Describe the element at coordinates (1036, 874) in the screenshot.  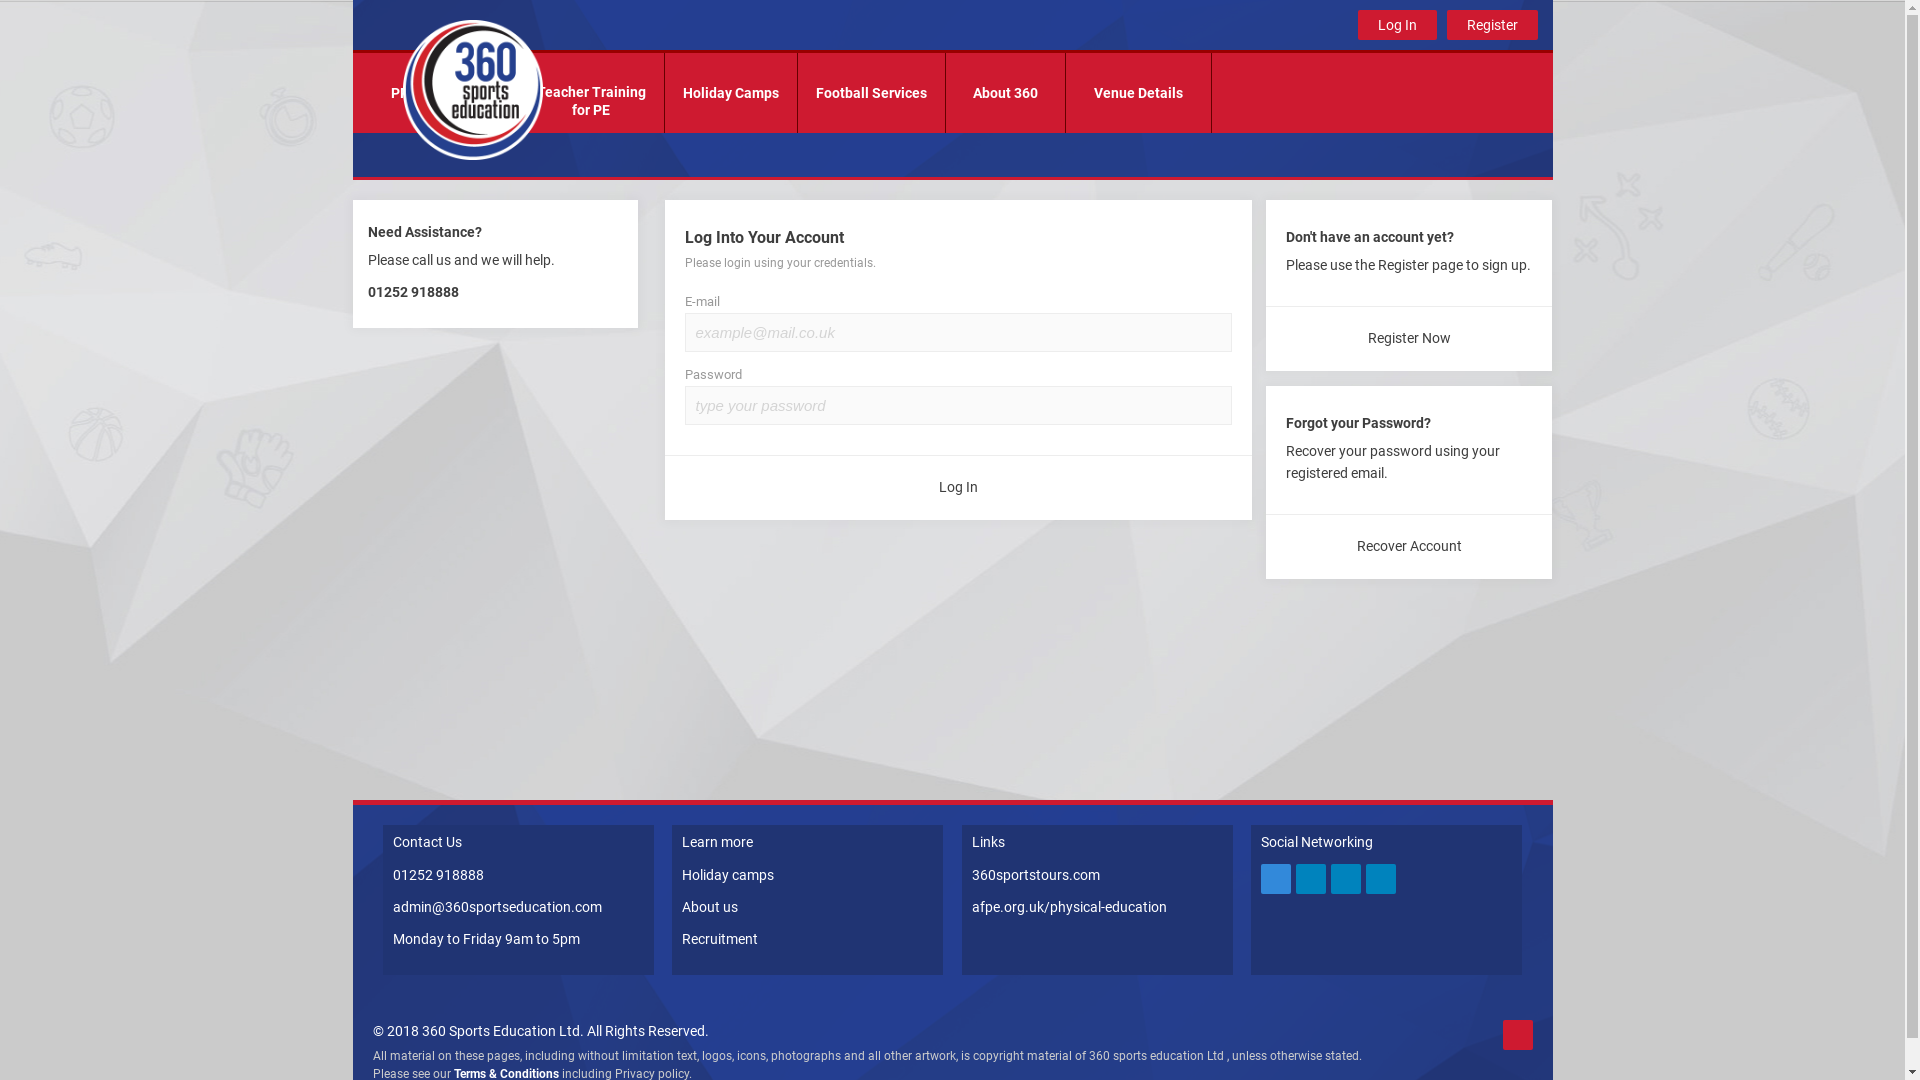
I see `360sportstours.com` at that location.